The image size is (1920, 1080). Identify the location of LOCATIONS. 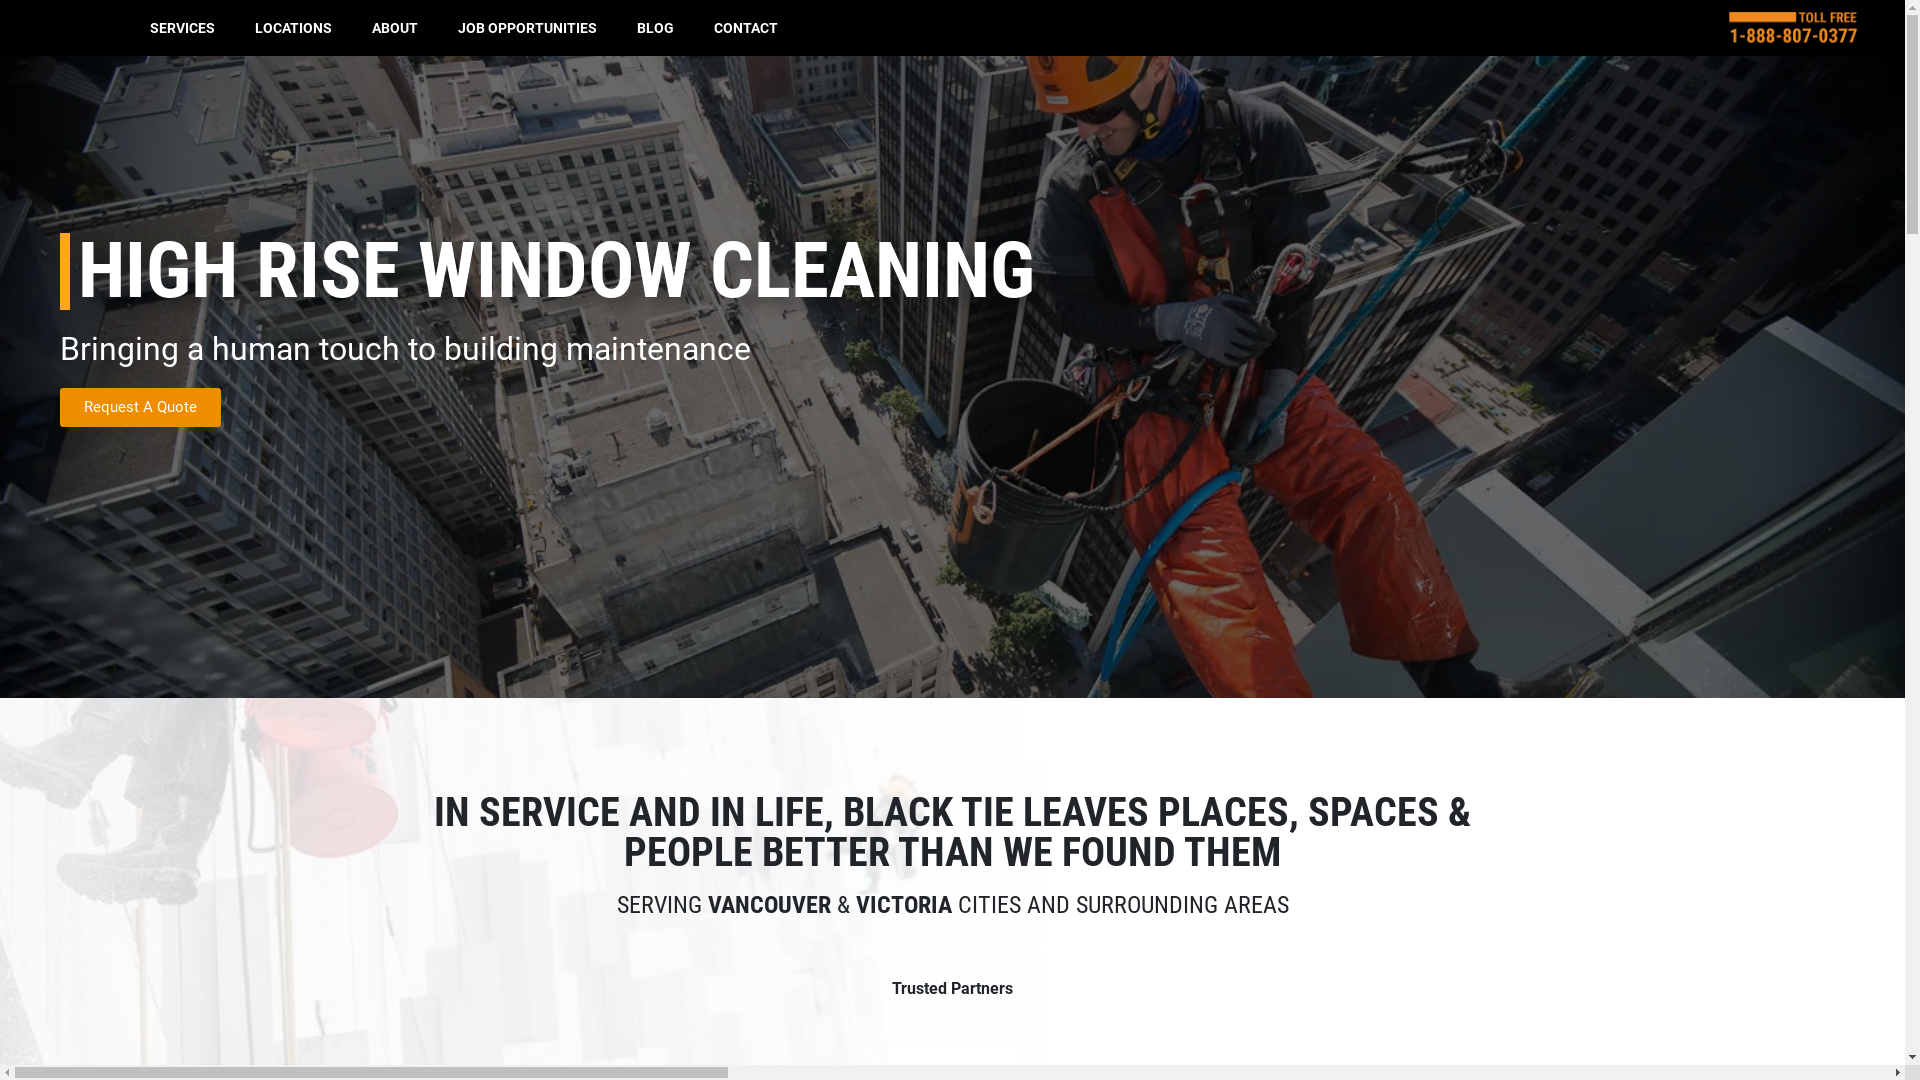
(294, 28).